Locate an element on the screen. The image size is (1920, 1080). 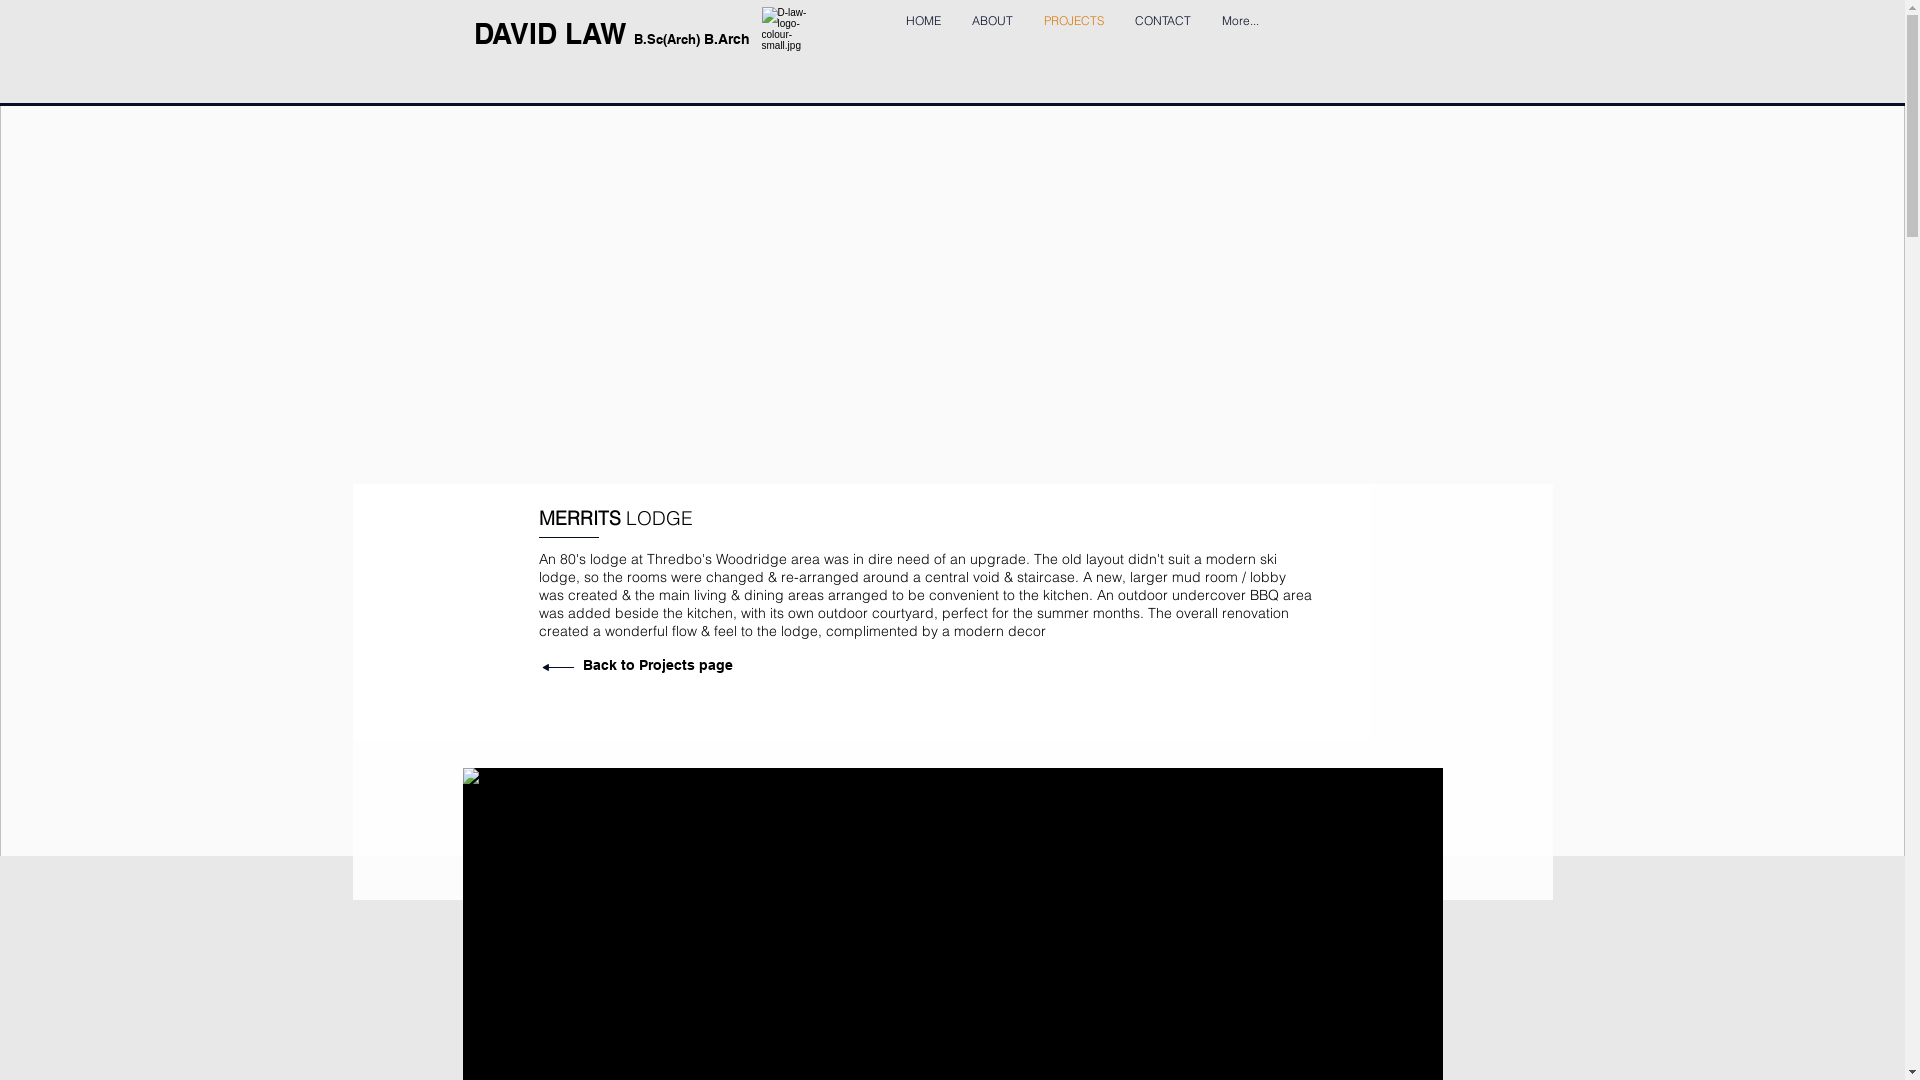
PROJECTS is located at coordinates (1074, 33).